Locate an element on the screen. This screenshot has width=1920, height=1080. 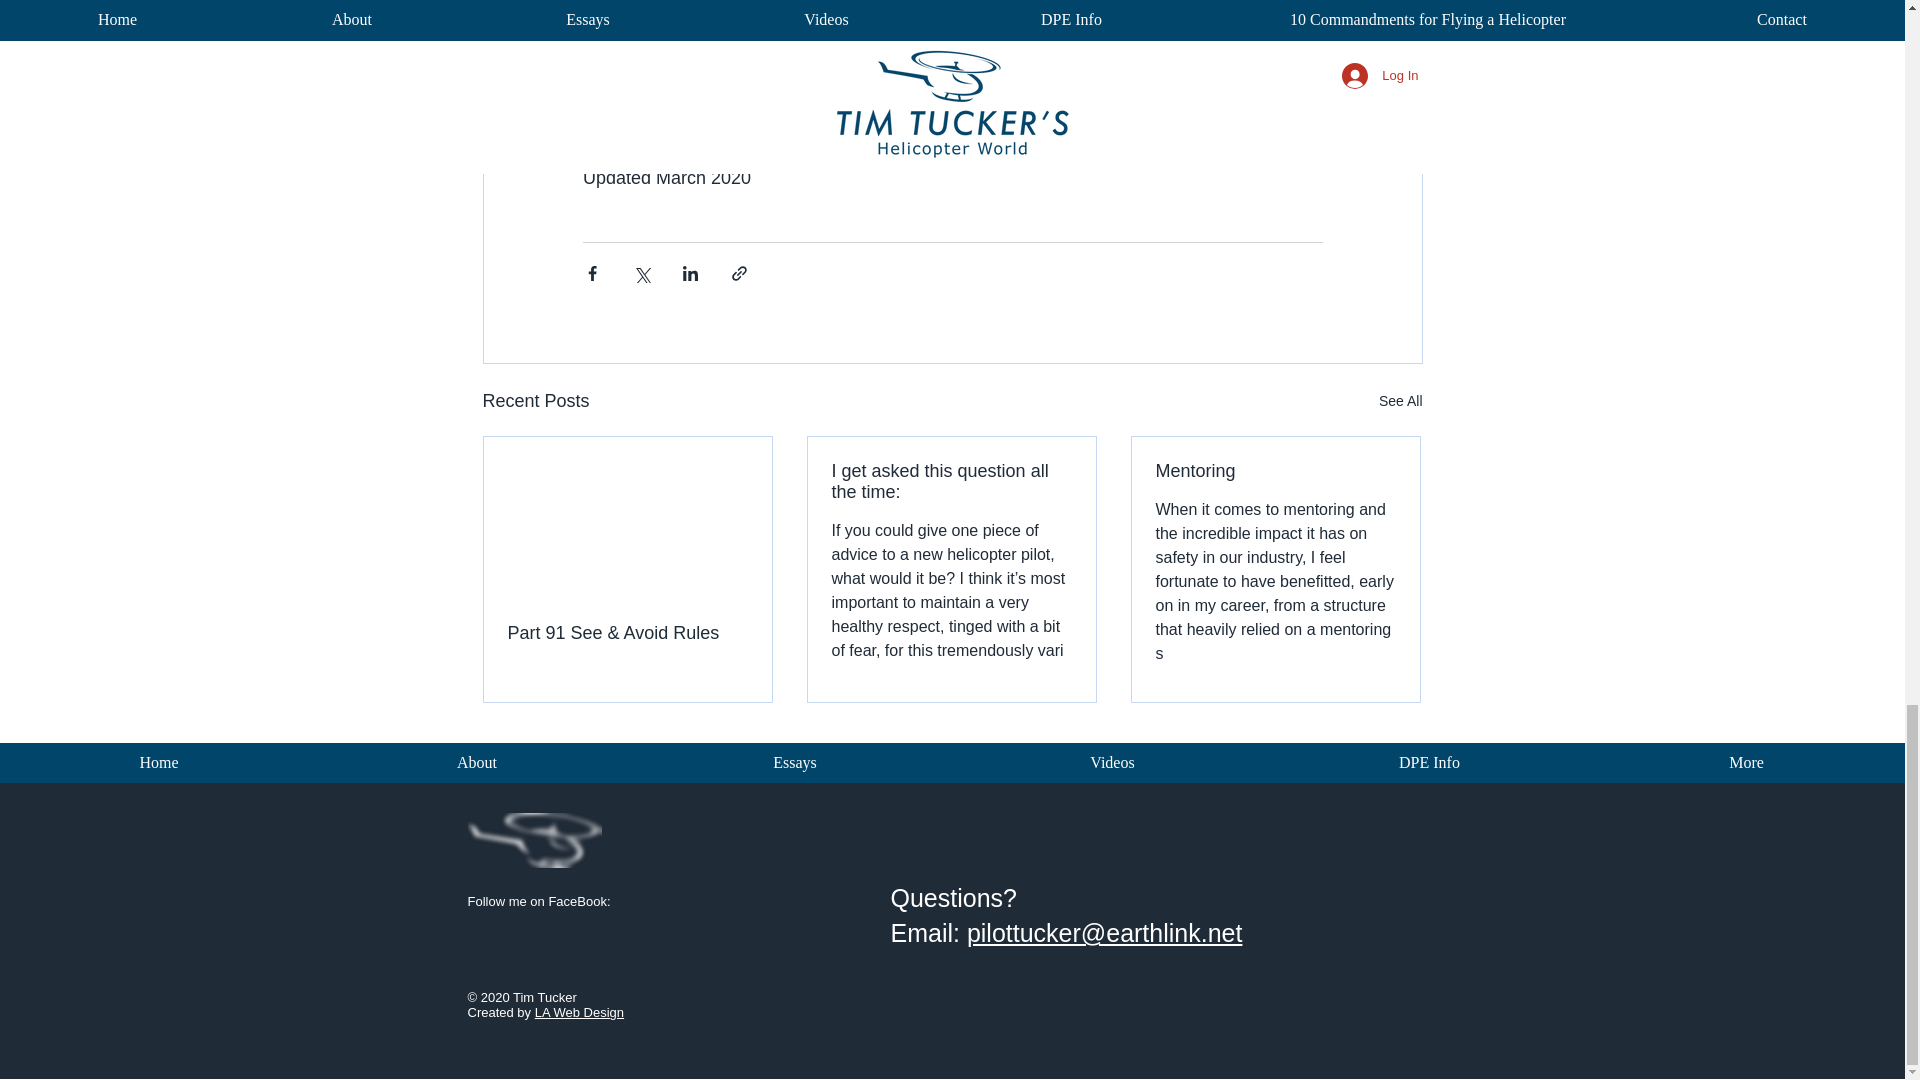
Essays is located at coordinates (580, 1012).